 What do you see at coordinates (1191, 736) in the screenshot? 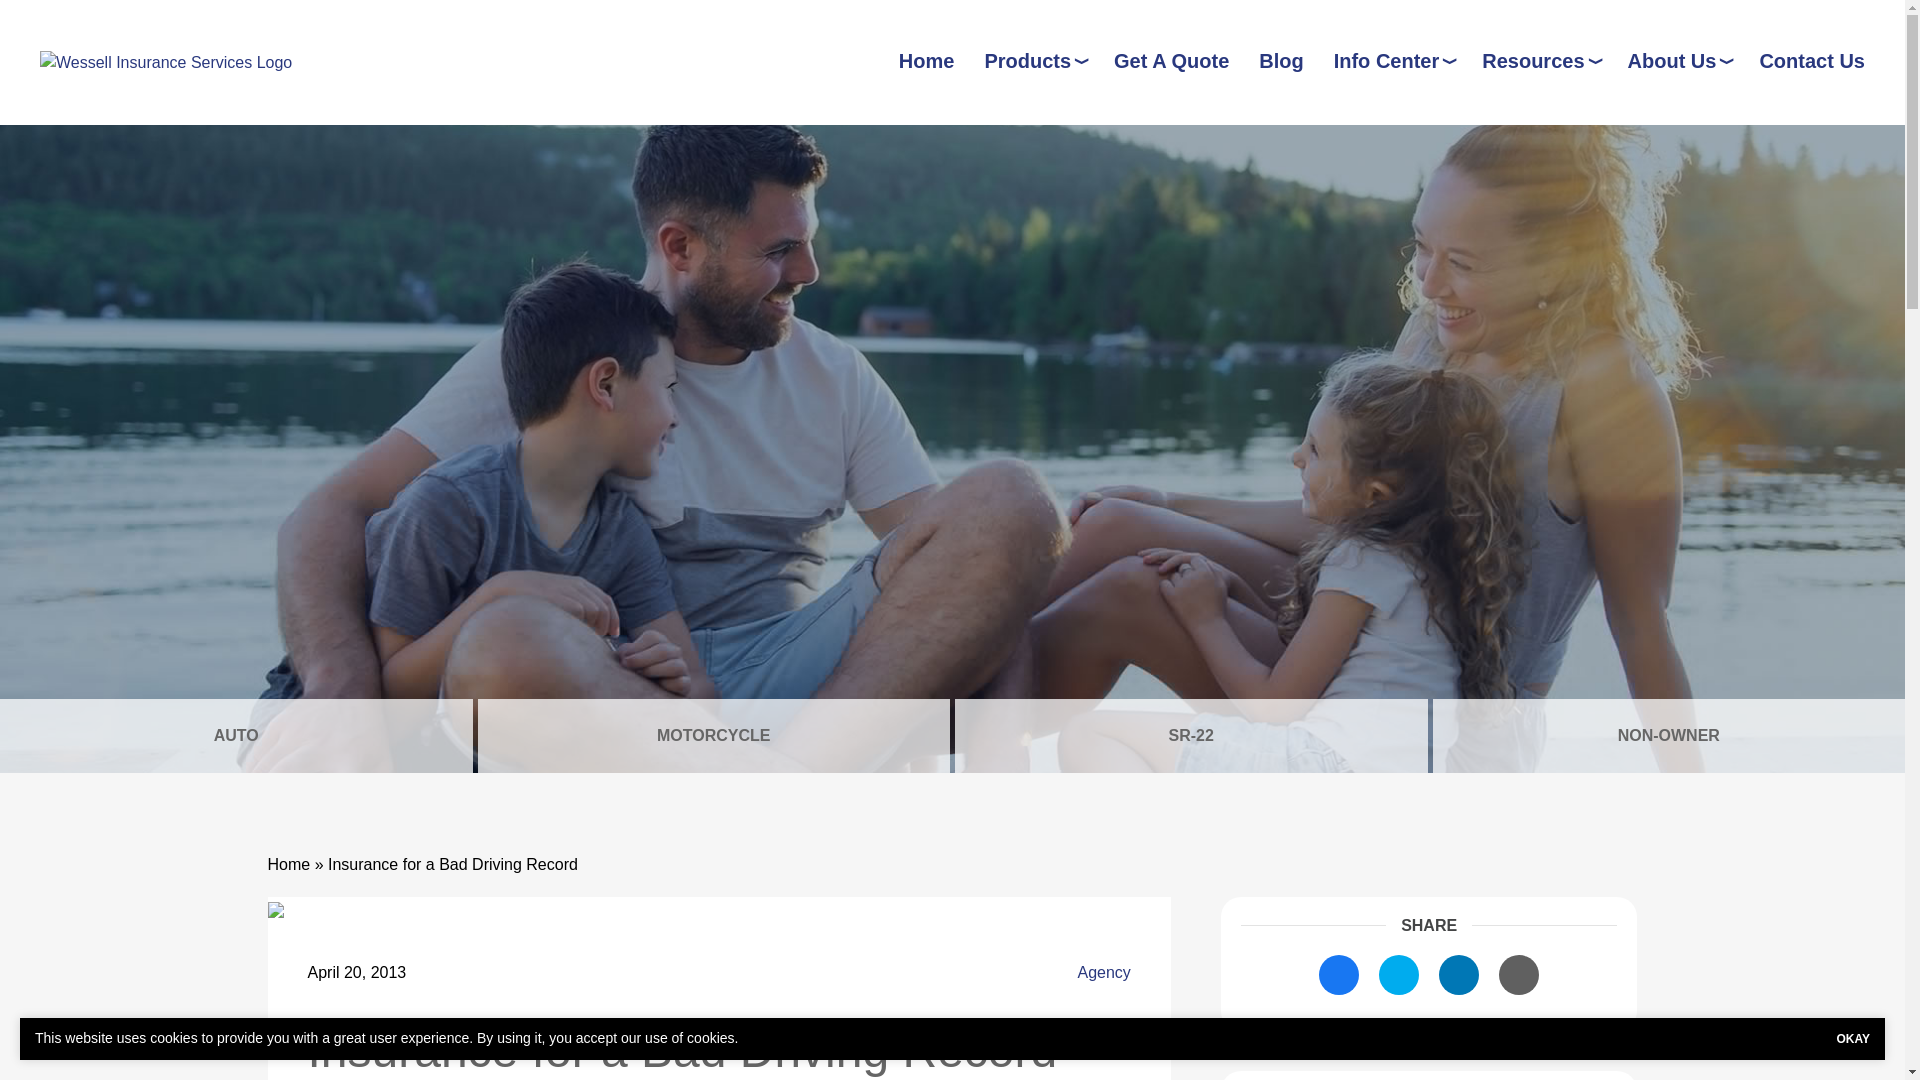
I see `SR-22` at bounding box center [1191, 736].